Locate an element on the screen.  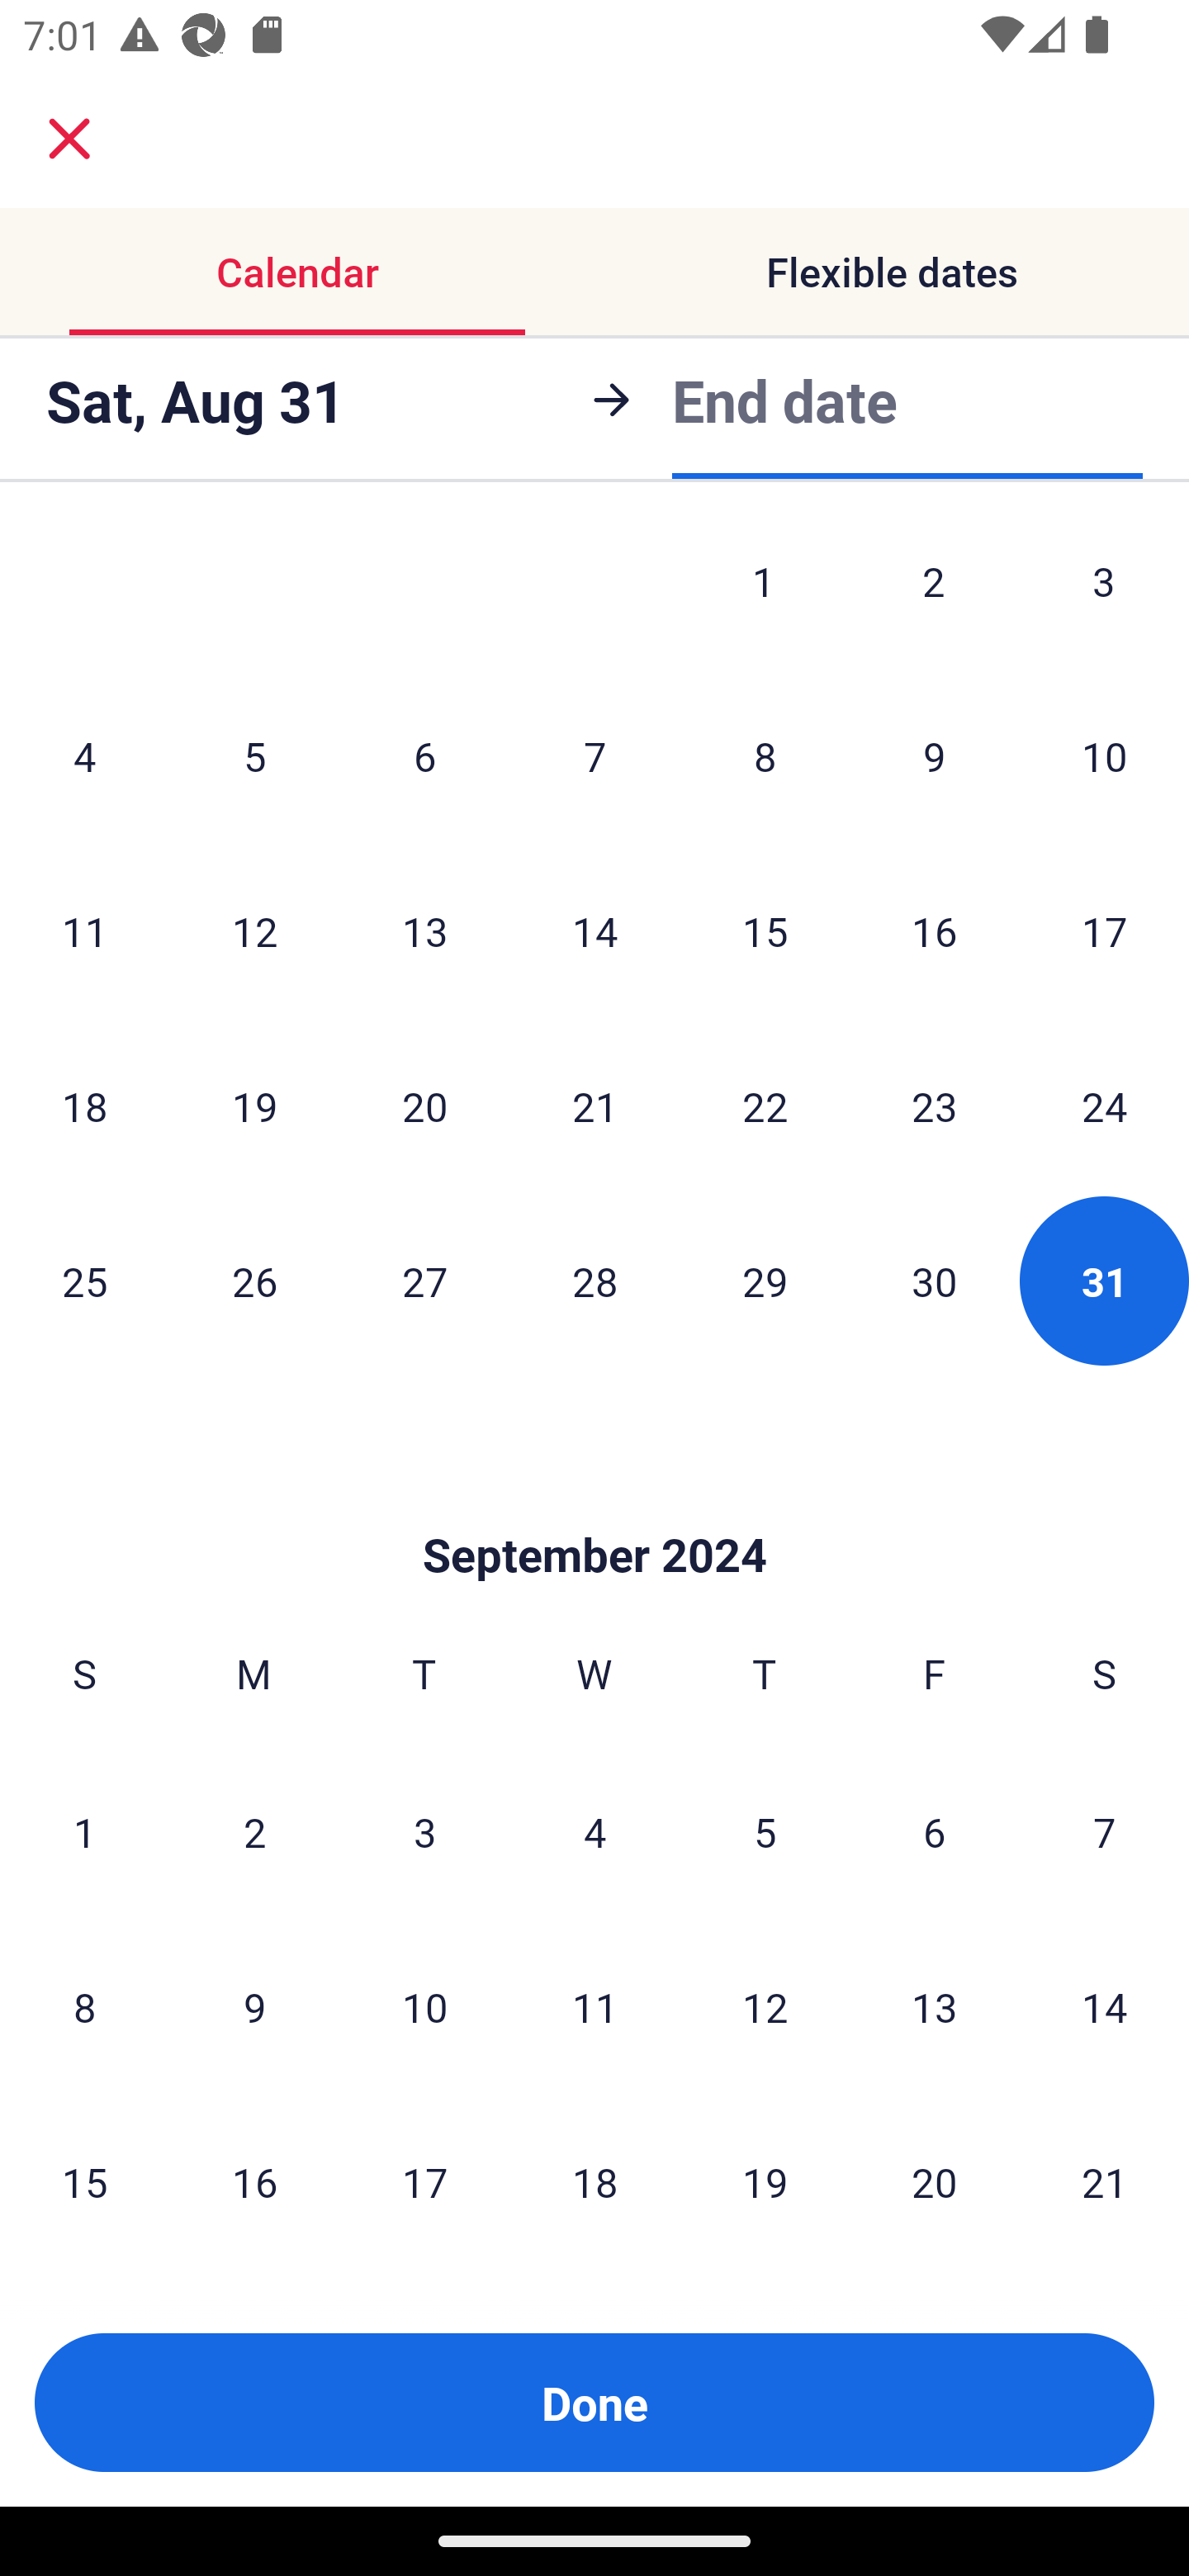
19 Thursday, September 19, 2024 is located at coordinates (765, 2180).